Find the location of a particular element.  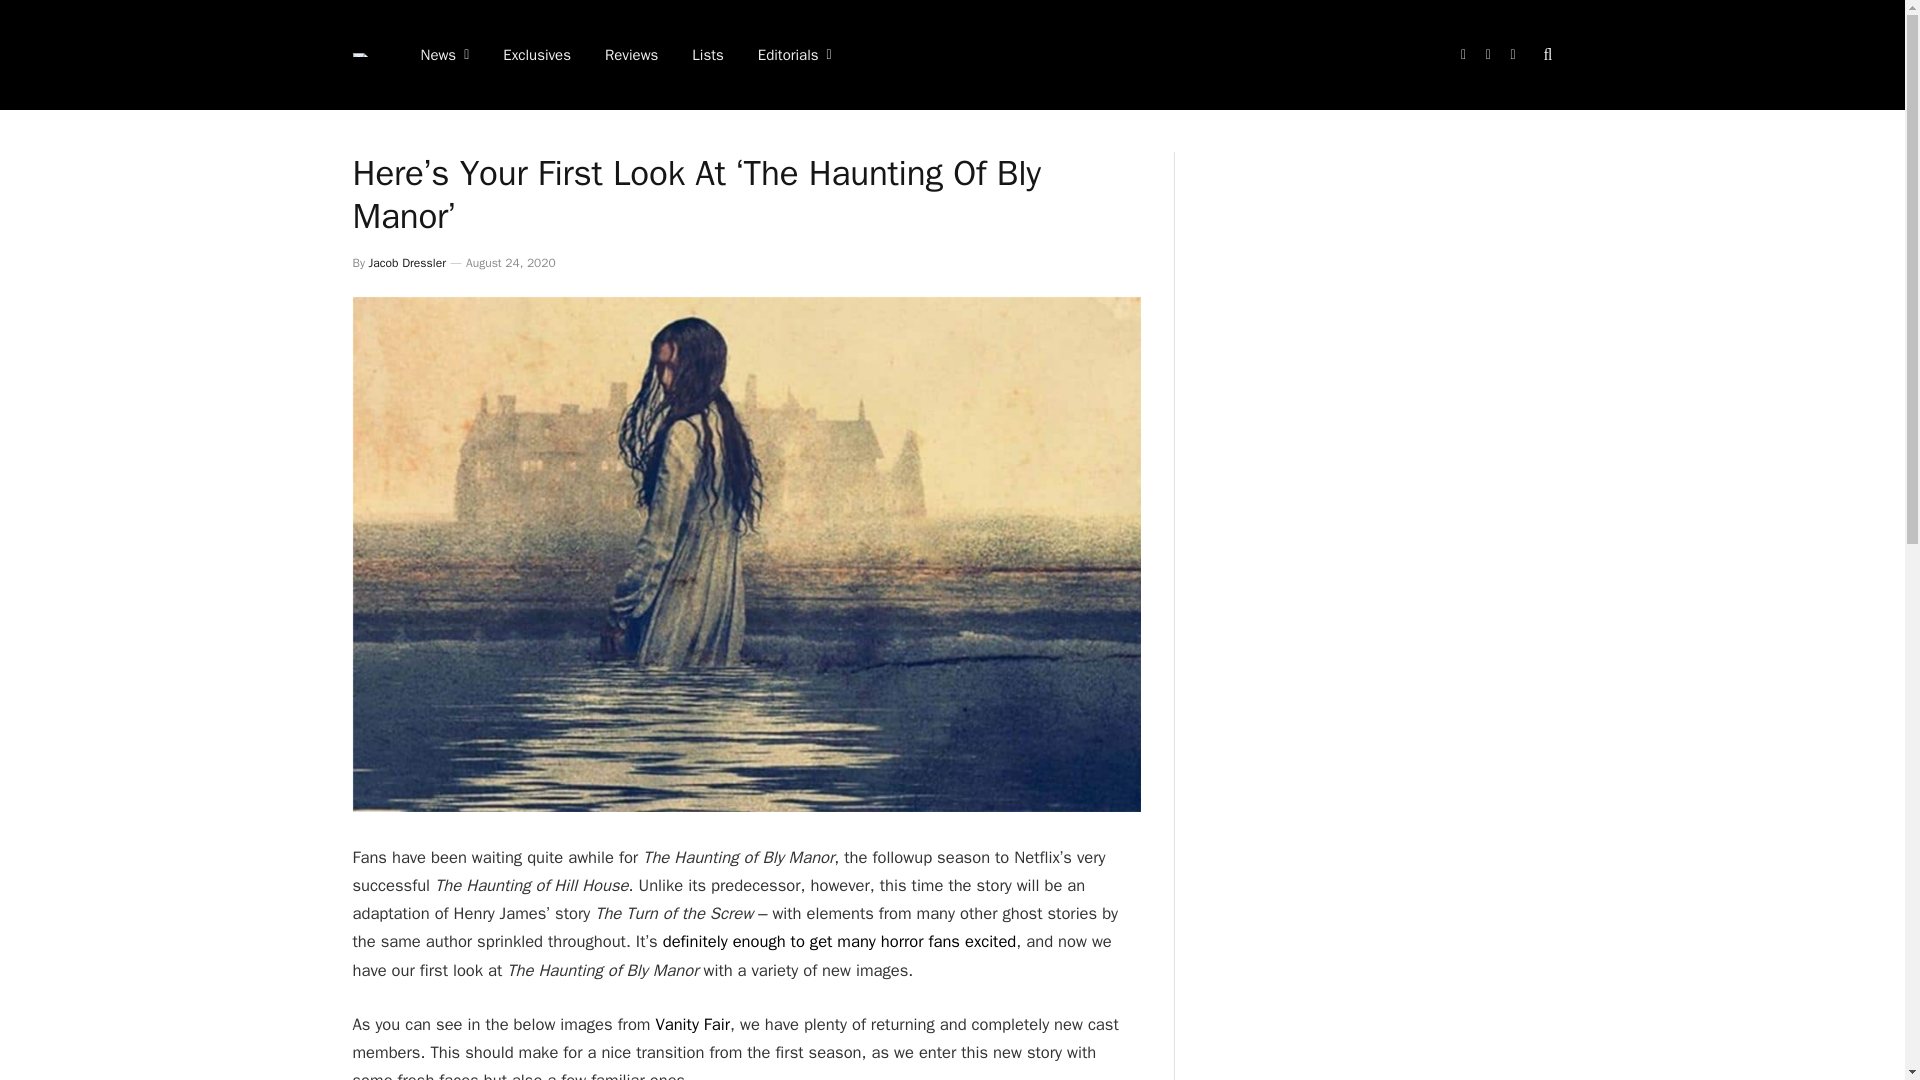

Posts by Jacob Dressler is located at coordinates (406, 262).